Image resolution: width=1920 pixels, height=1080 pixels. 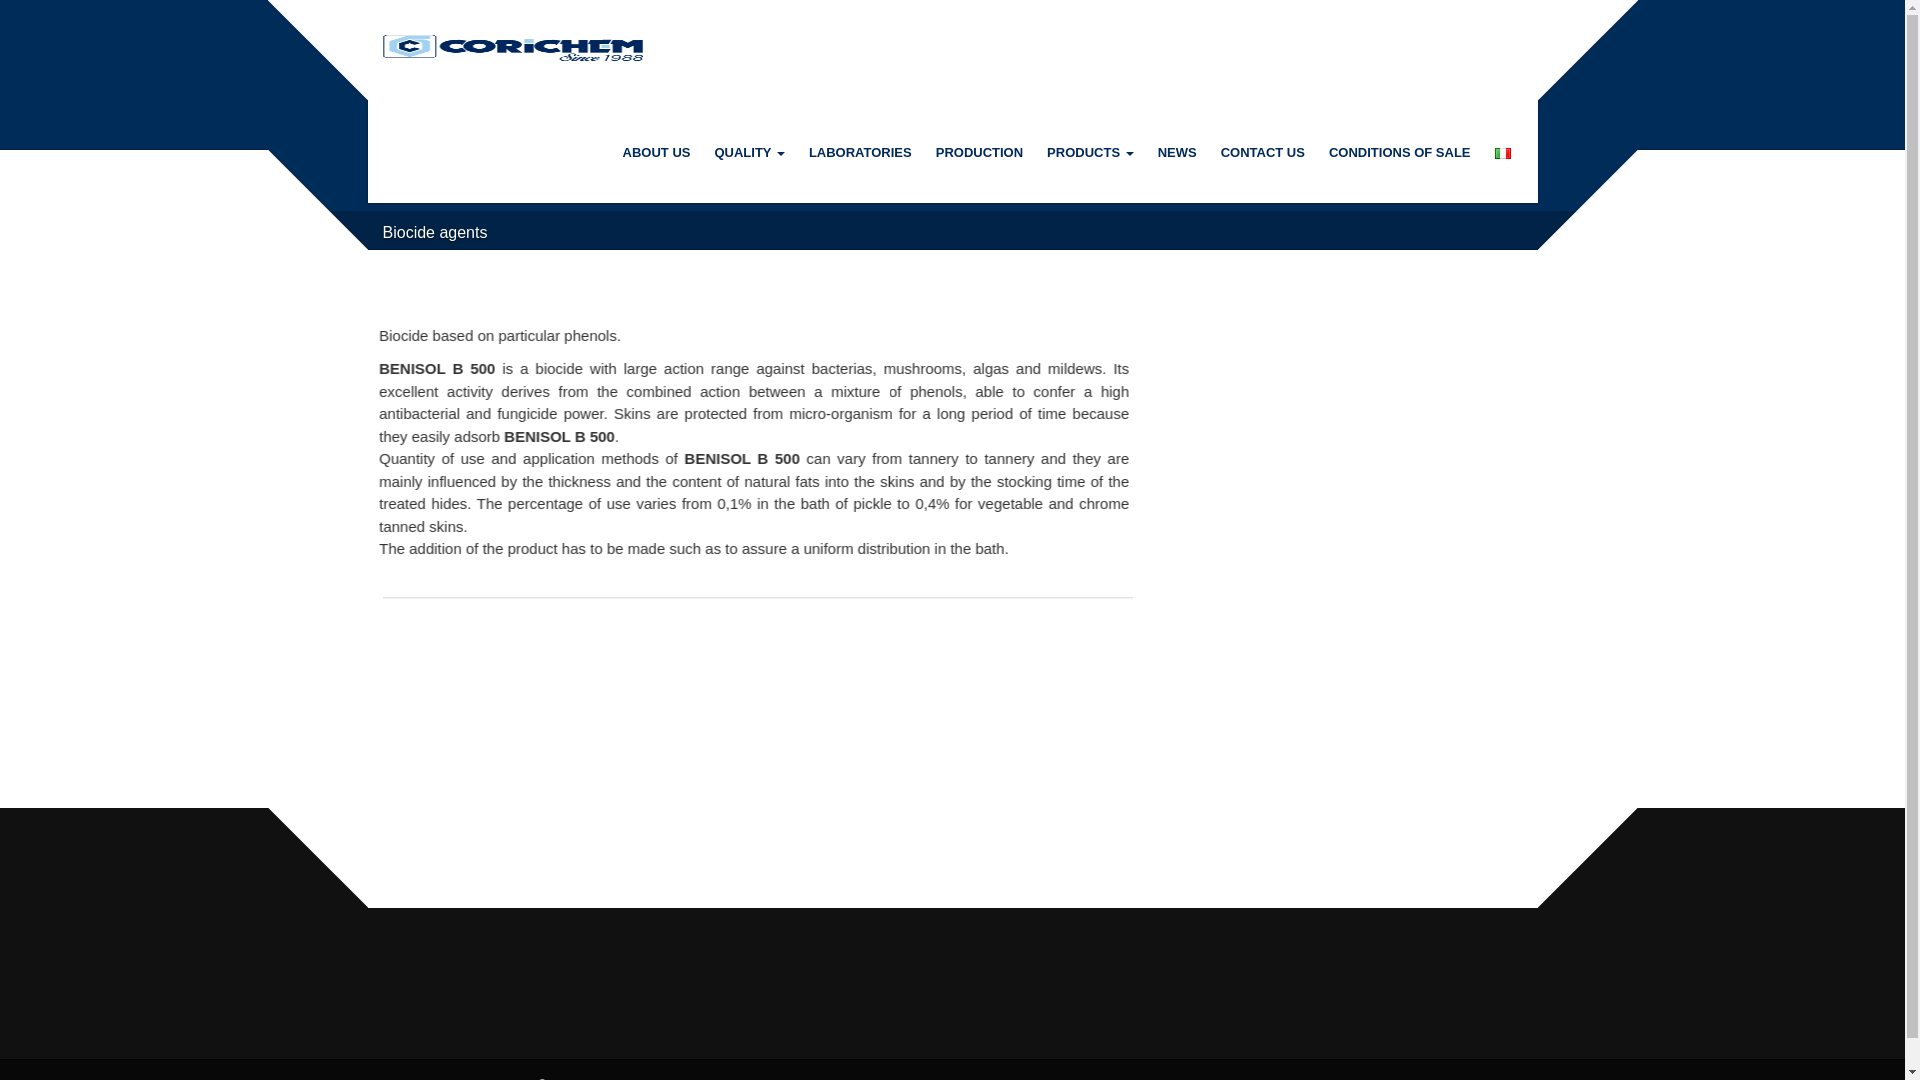 What do you see at coordinates (1178, 152) in the screenshot?
I see `NEWS` at bounding box center [1178, 152].